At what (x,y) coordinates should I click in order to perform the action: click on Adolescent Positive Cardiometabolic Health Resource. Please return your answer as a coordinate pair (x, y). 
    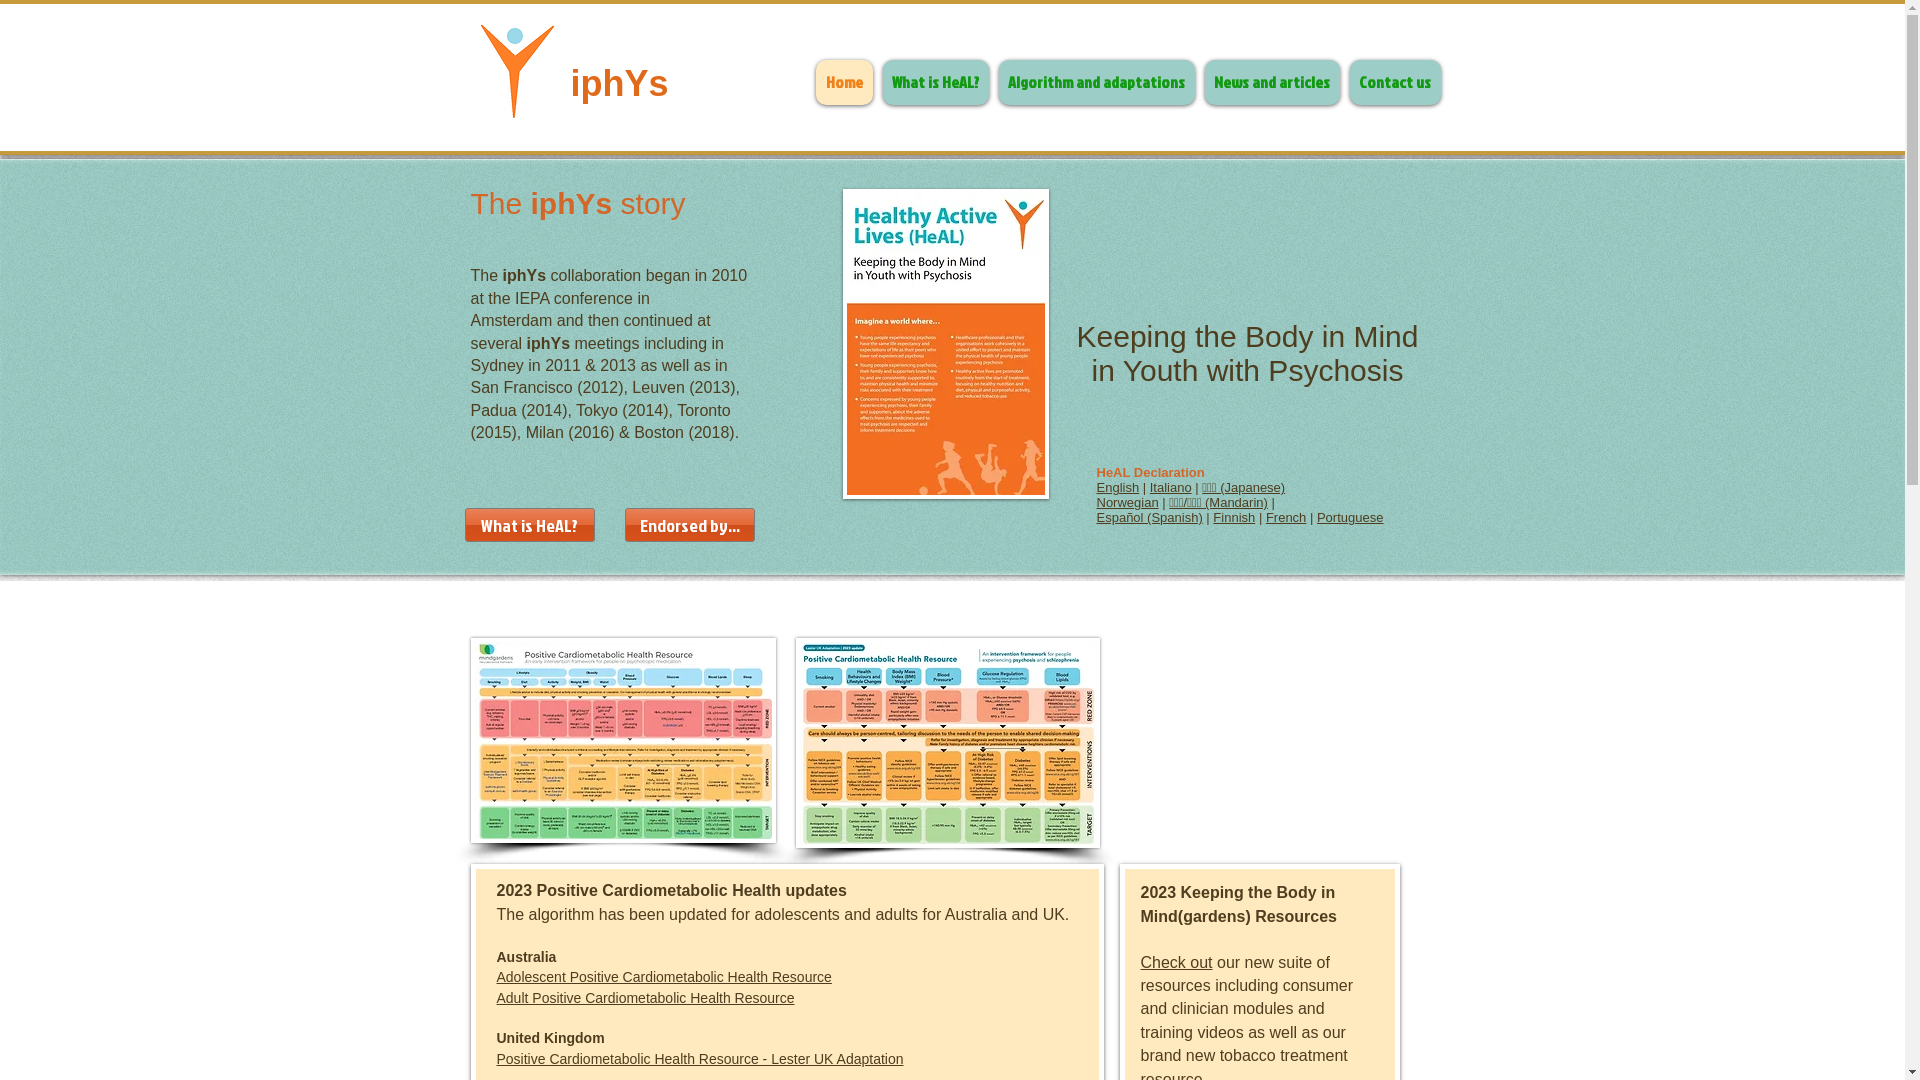
    Looking at the image, I should click on (664, 977).